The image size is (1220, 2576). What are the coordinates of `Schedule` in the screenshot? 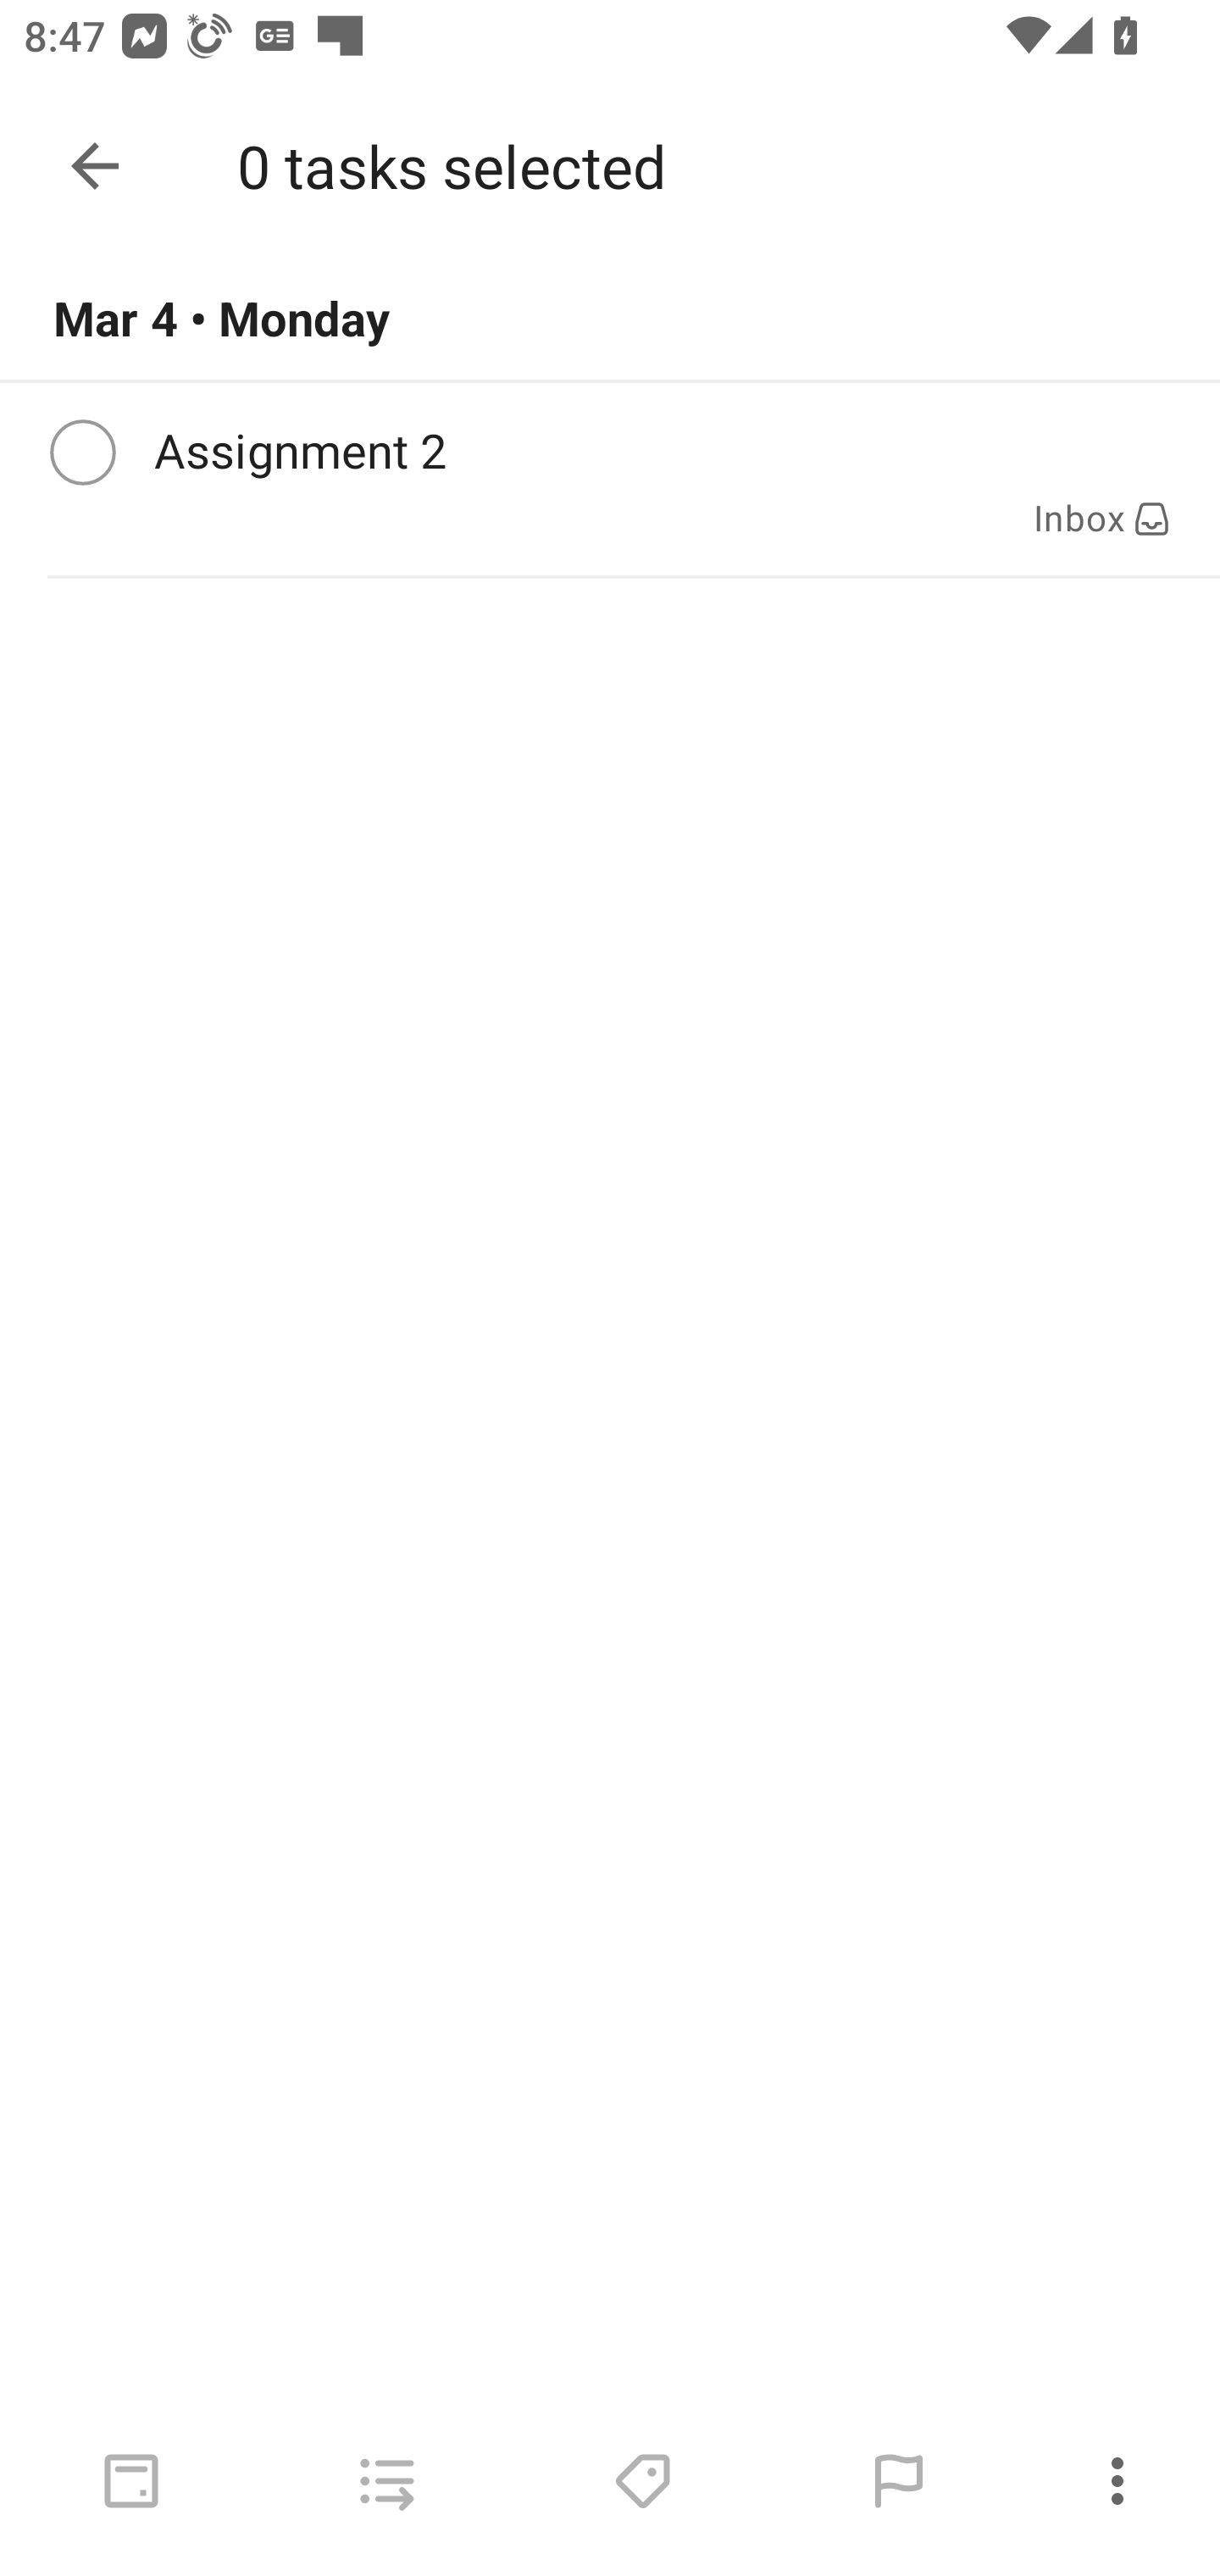 It's located at (131, 2481).